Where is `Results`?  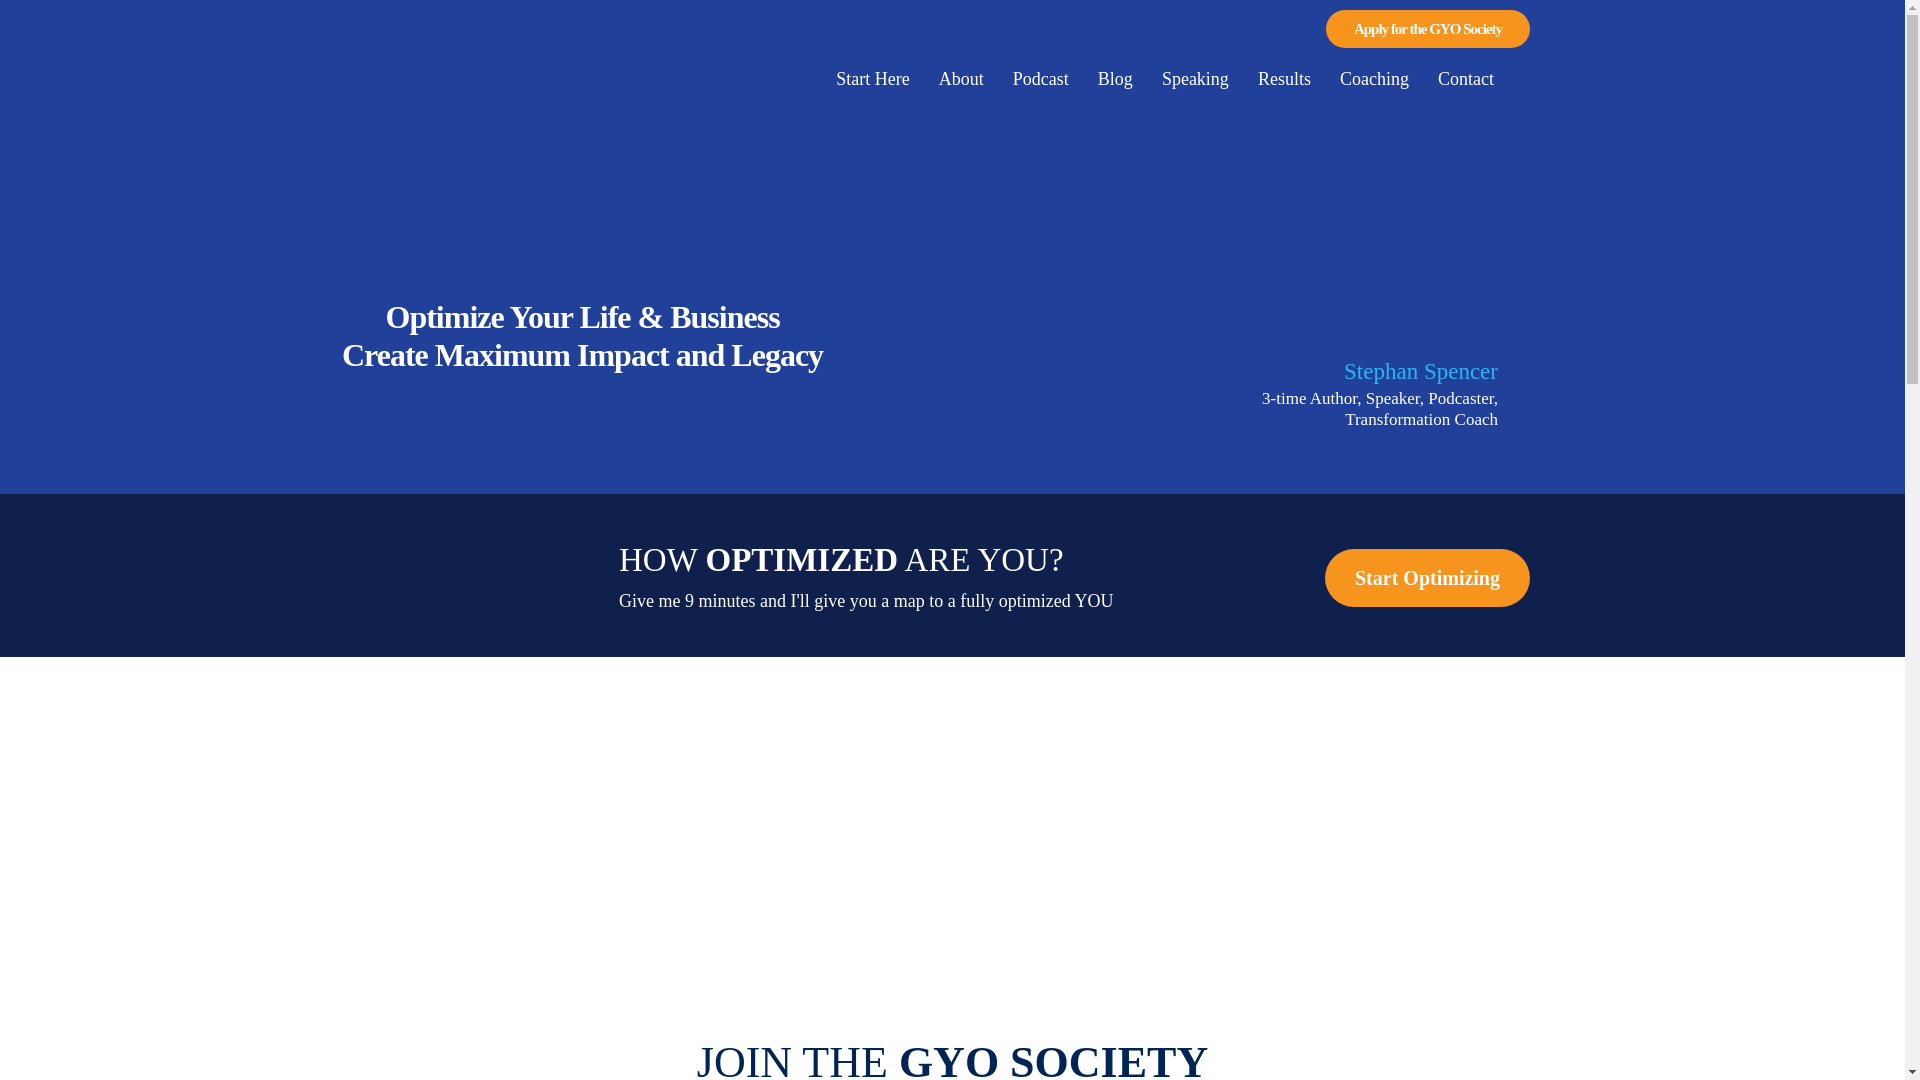 Results is located at coordinates (1284, 79).